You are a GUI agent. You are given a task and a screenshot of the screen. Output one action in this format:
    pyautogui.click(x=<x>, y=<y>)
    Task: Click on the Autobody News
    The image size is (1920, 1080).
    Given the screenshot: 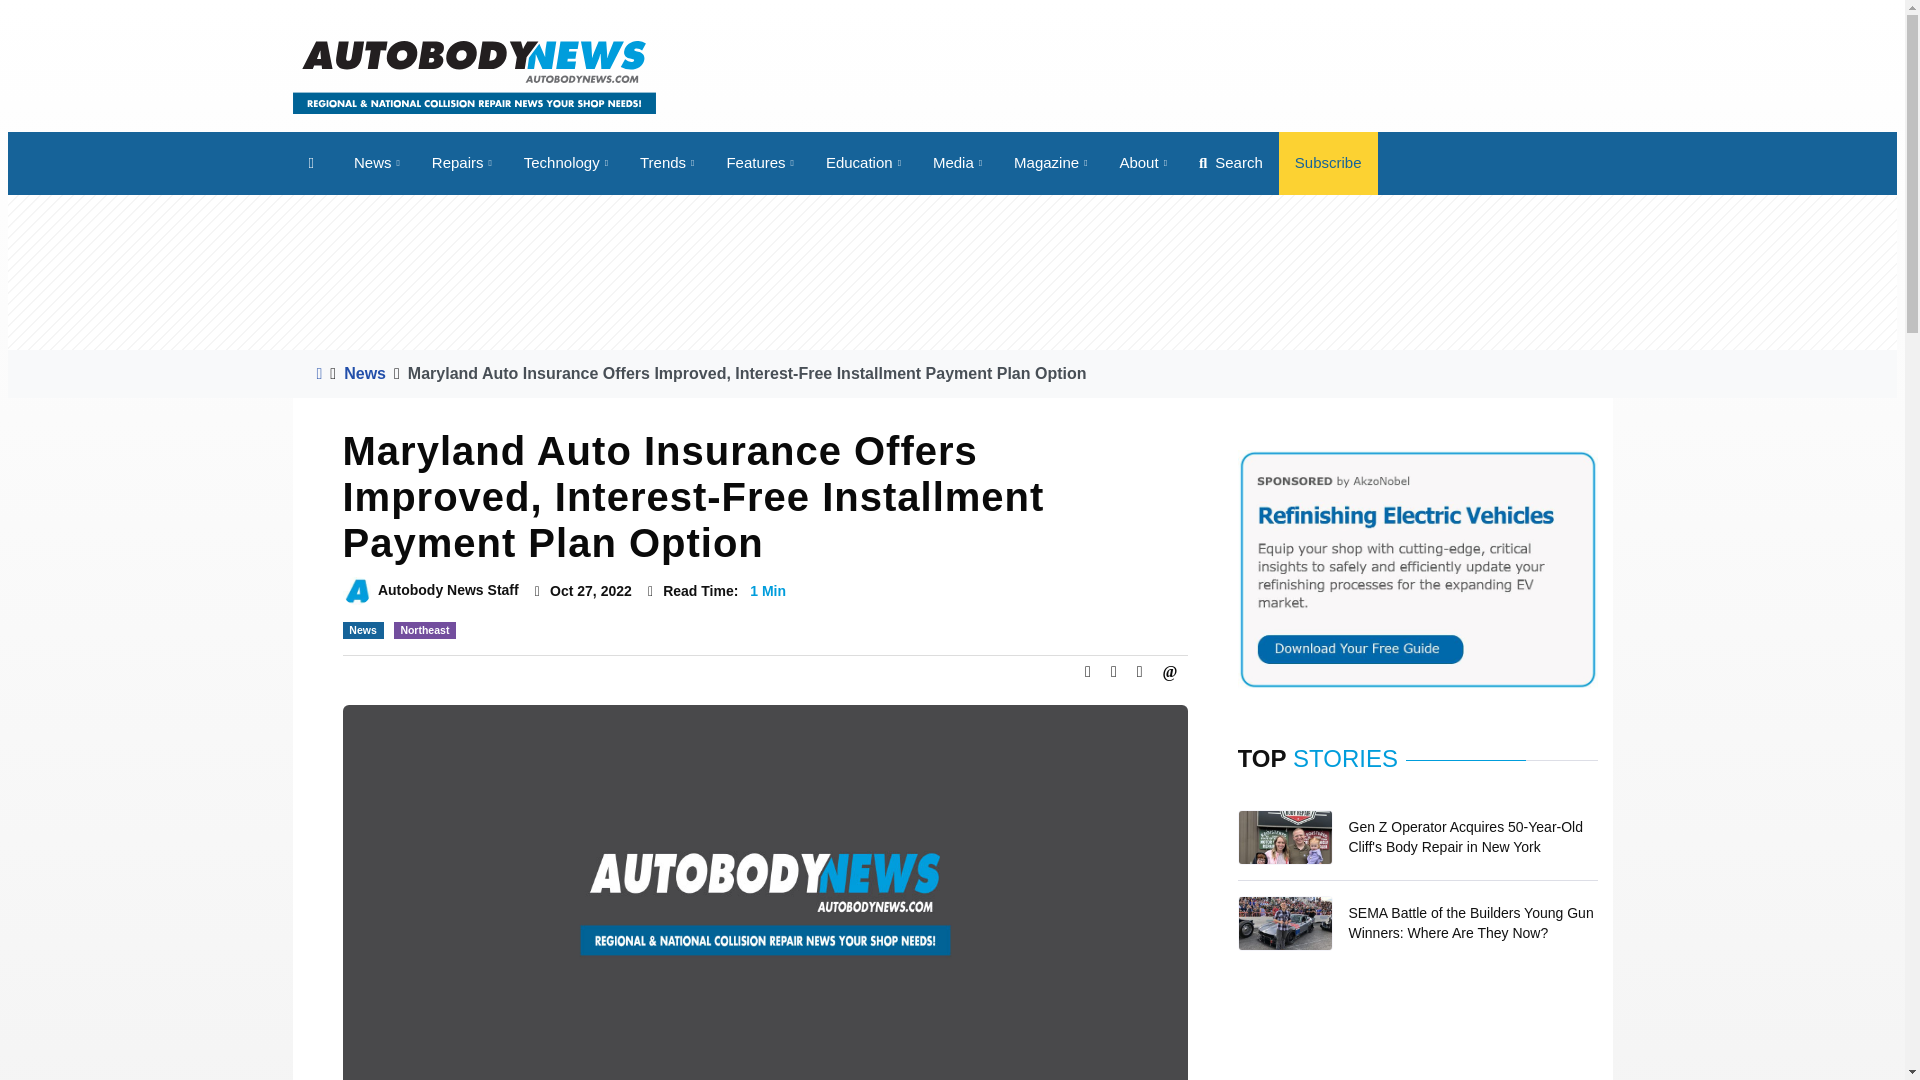 What is the action you would take?
    pyautogui.click(x=472, y=76)
    